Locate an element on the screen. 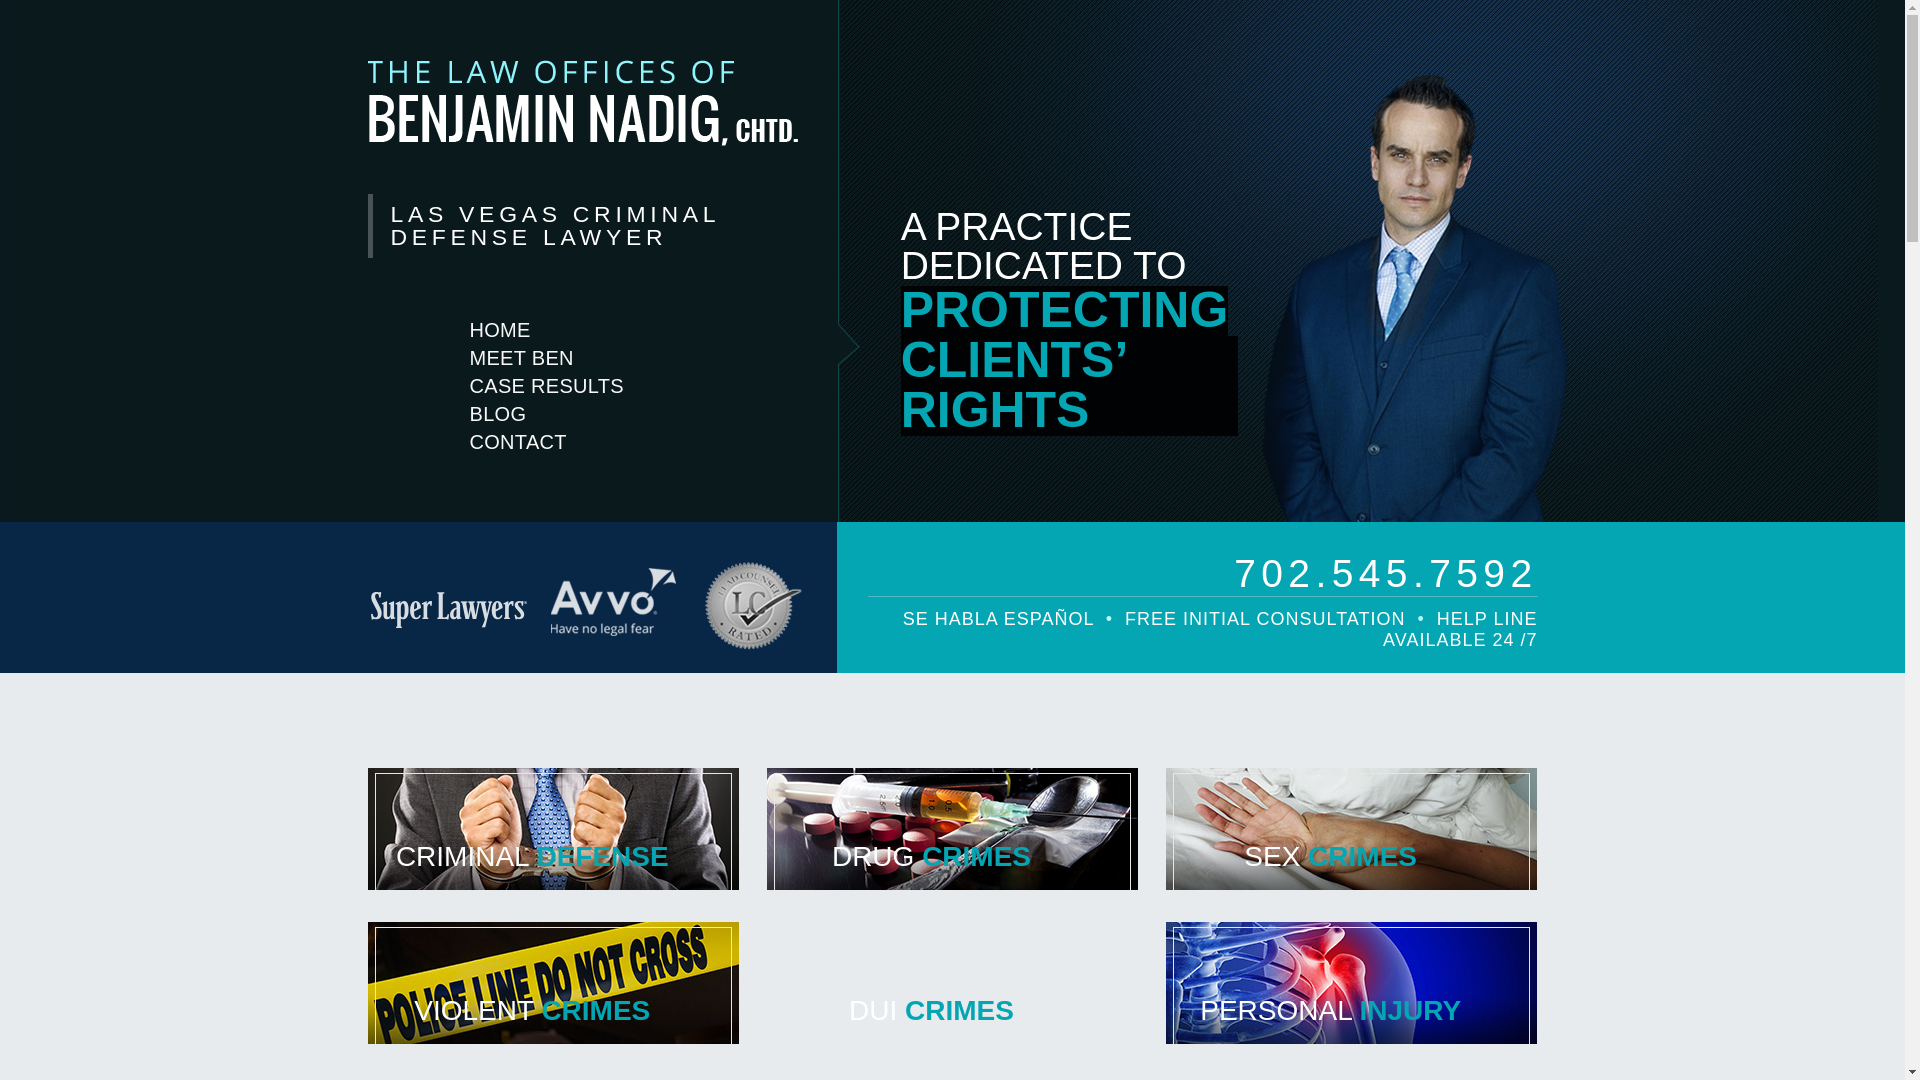 This screenshot has width=1920, height=1080. CRIMINAL DEFENSE is located at coordinates (554, 828).